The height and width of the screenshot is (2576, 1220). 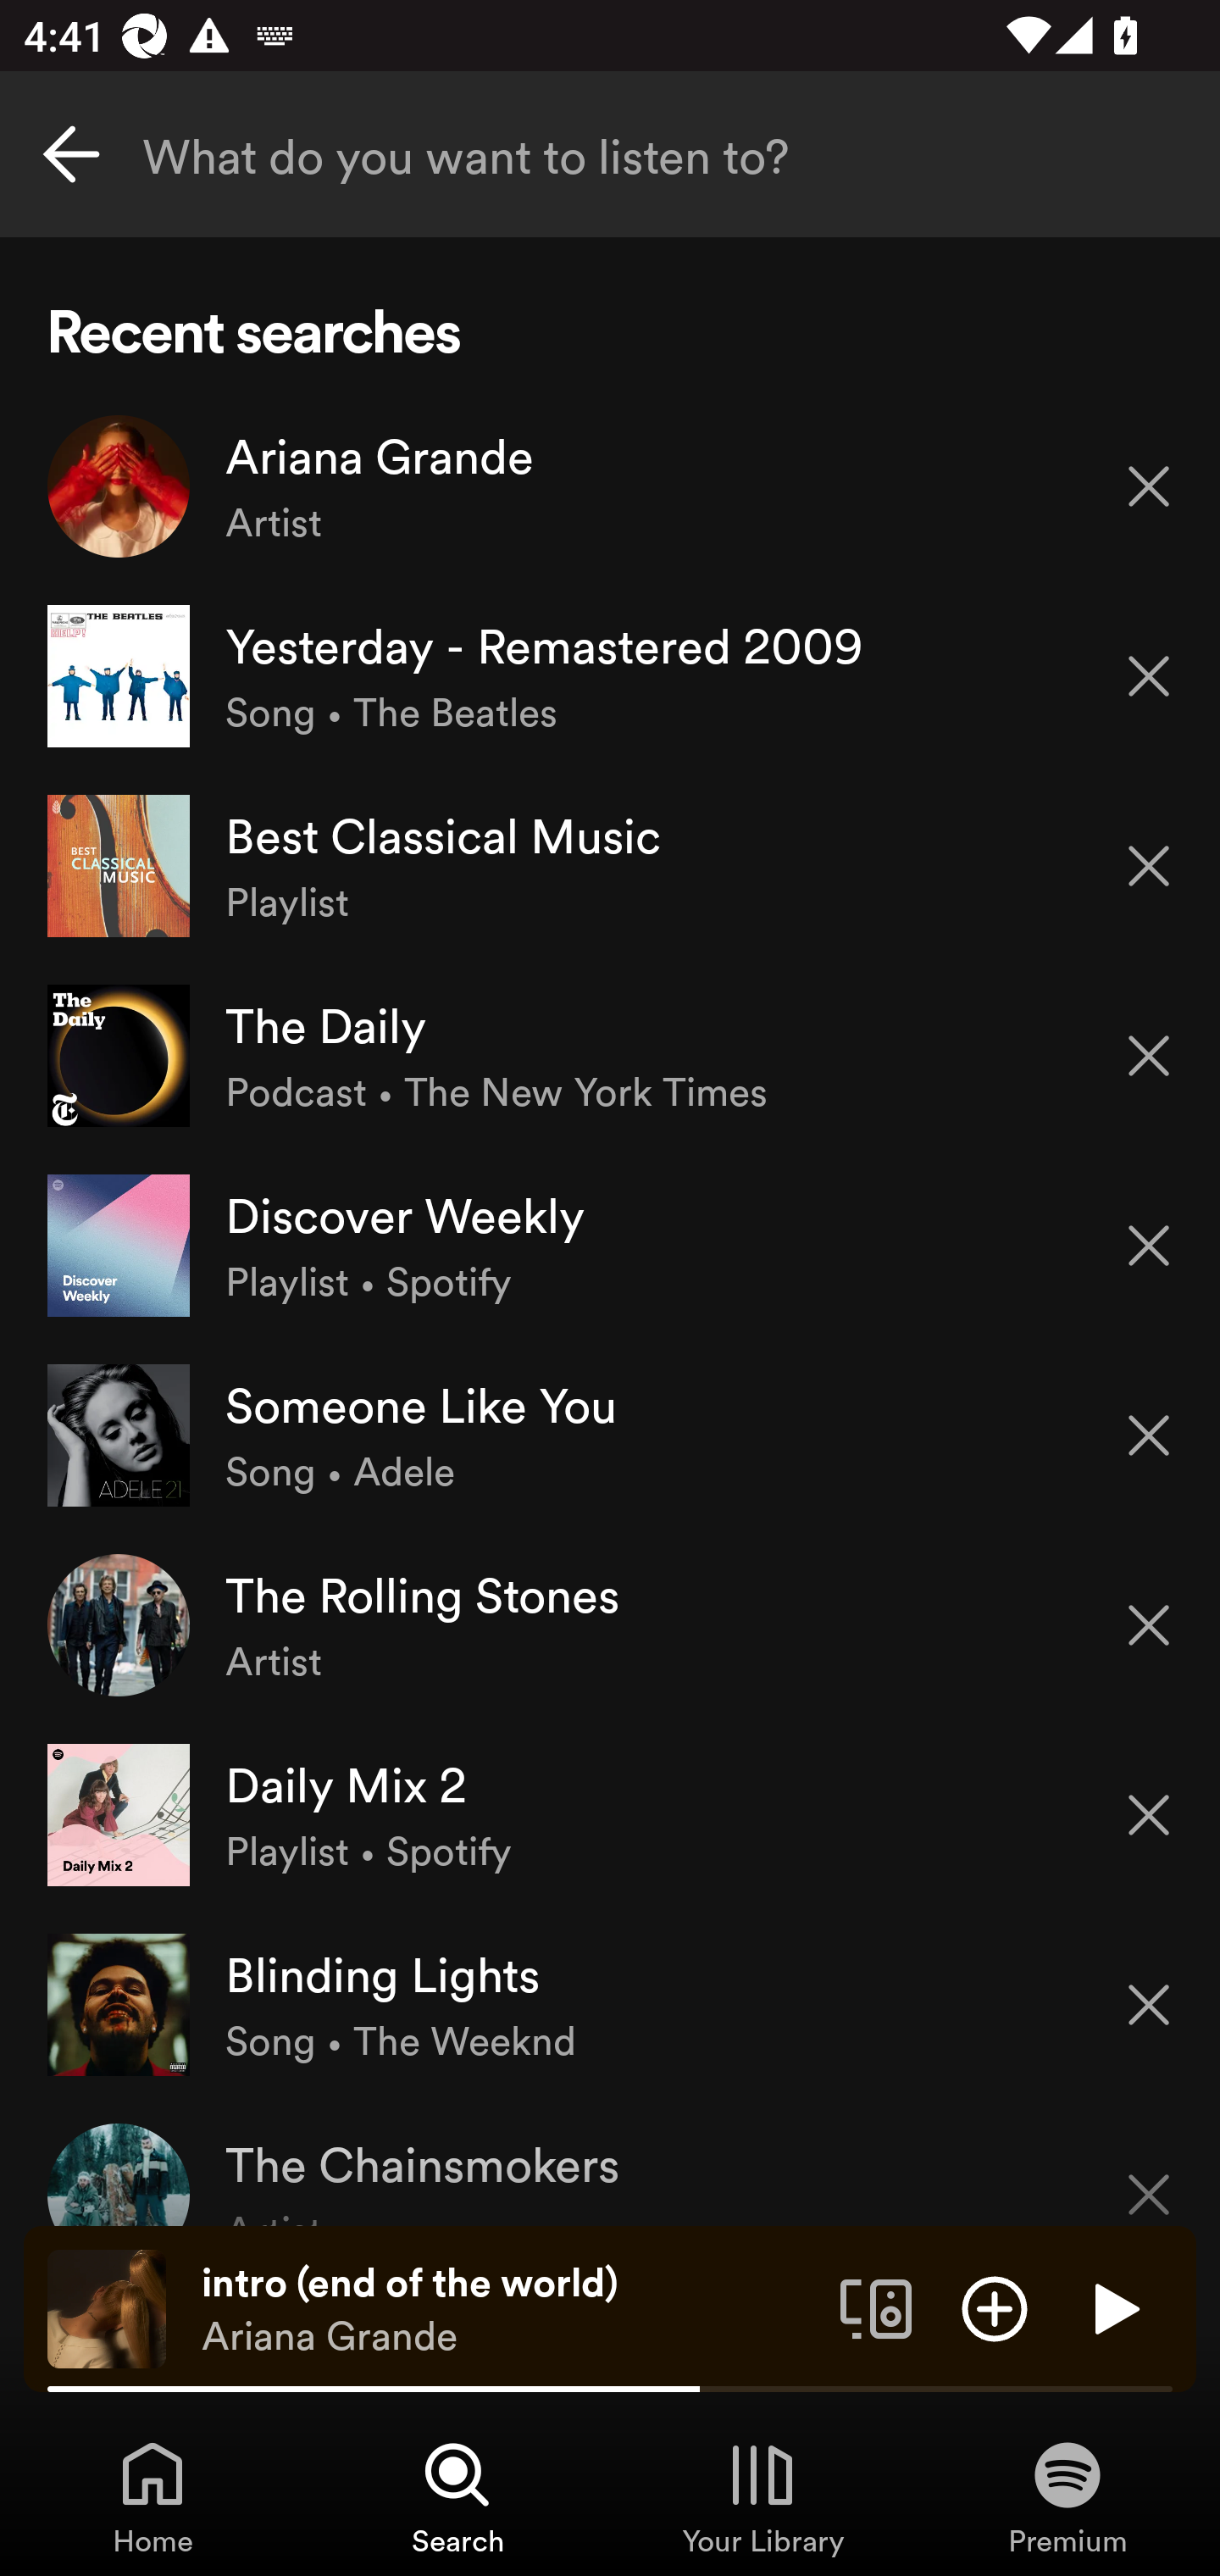 What do you see at coordinates (1149, 1246) in the screenshot?
I see `Remove` at bounding box center [1149, 1246].